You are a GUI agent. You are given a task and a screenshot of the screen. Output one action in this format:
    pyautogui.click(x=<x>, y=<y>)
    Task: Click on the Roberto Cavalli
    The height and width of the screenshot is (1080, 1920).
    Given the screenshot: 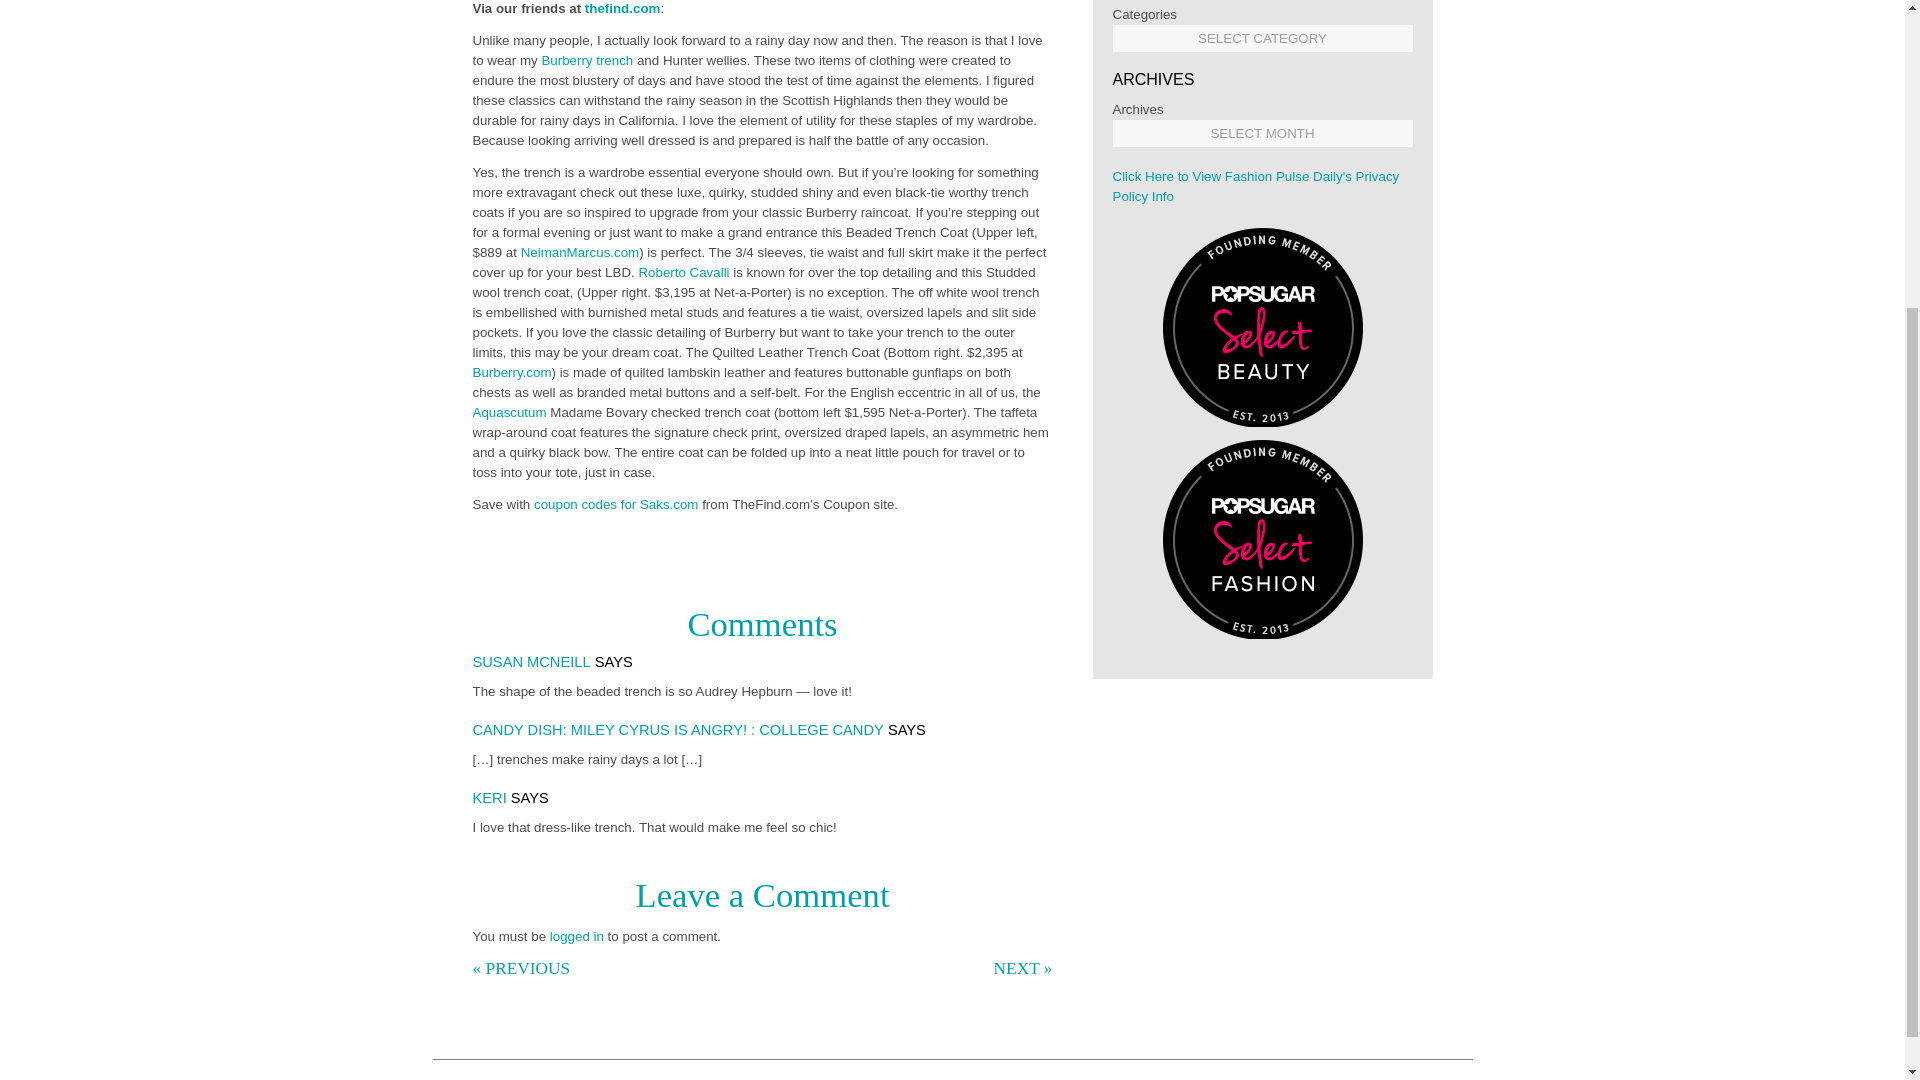 What is the action you would take?
    pyautogui.click(x=685, y=272)
    